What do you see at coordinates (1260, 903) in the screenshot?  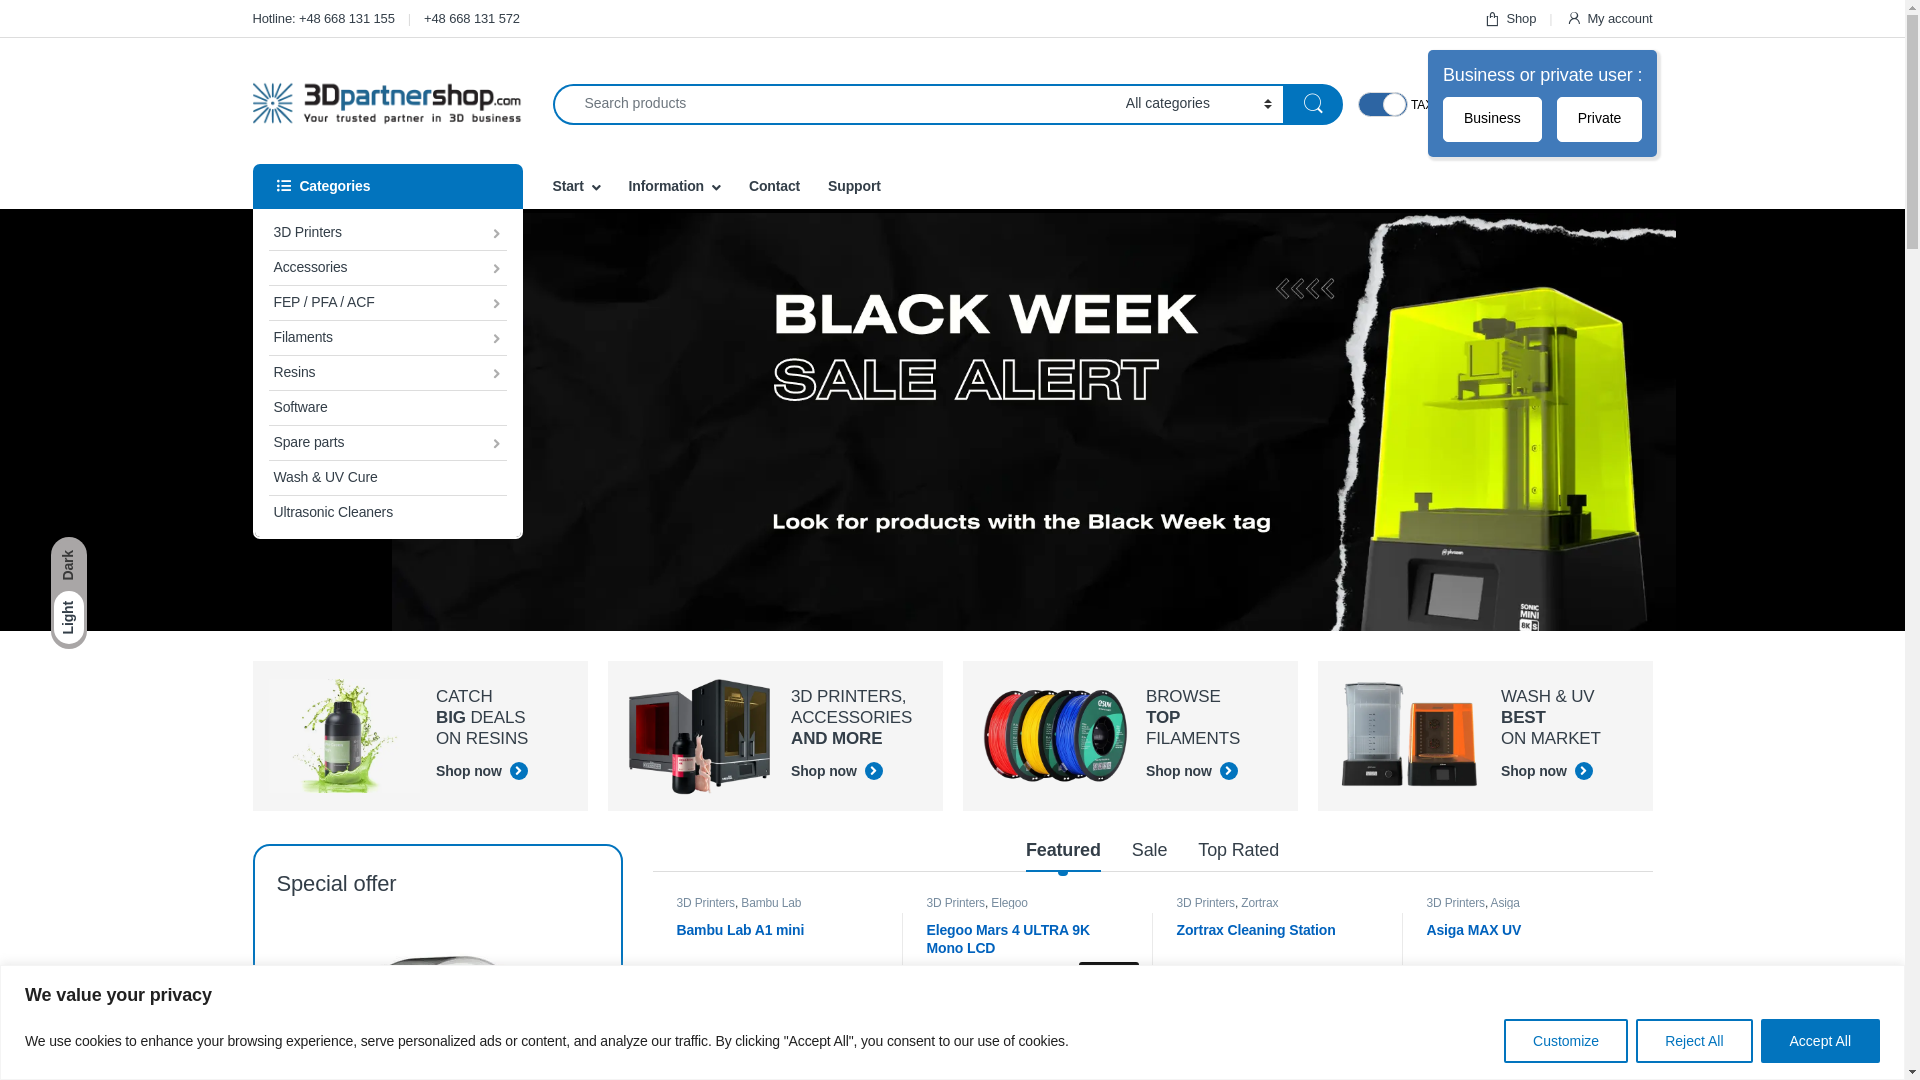 I see `Zortrax` at bounding box center [1260, 903].